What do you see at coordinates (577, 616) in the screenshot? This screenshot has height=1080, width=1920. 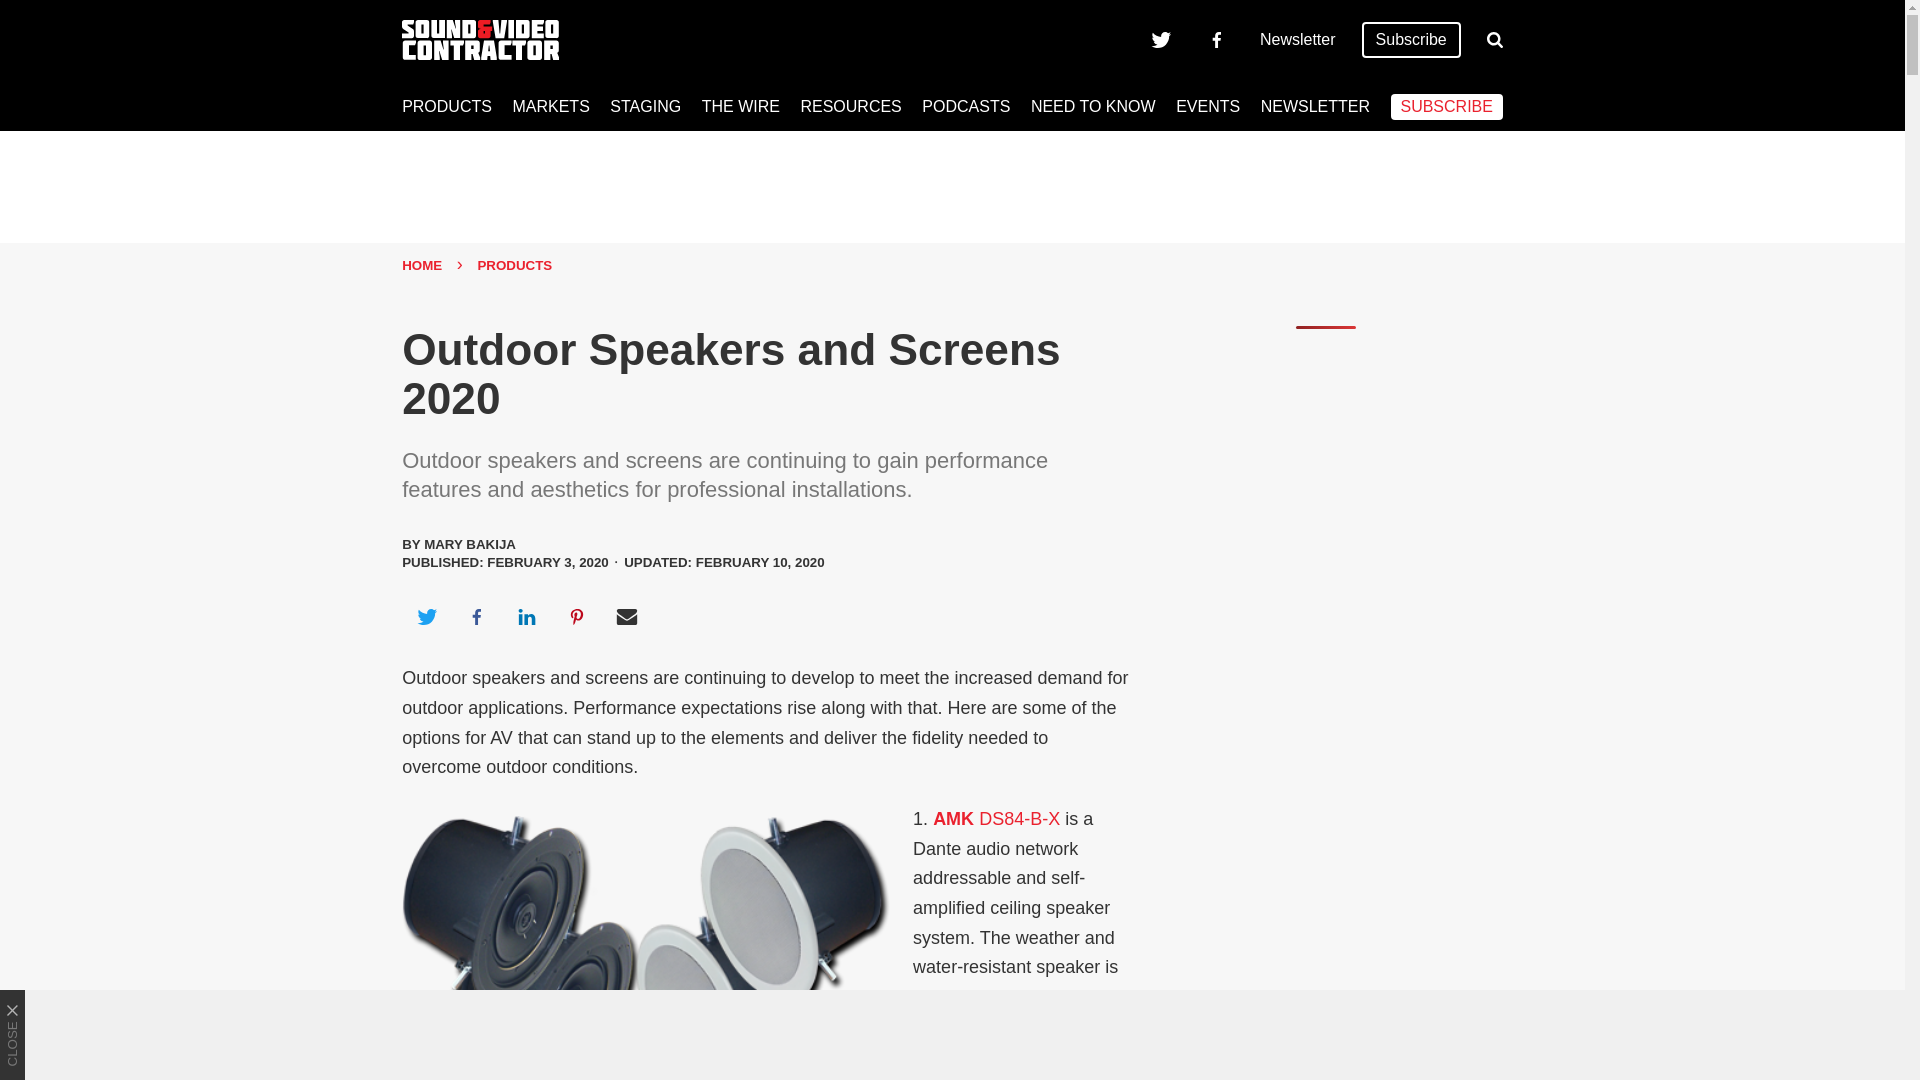 I see `Share on Pinterest` at bounding box center [577, 616].